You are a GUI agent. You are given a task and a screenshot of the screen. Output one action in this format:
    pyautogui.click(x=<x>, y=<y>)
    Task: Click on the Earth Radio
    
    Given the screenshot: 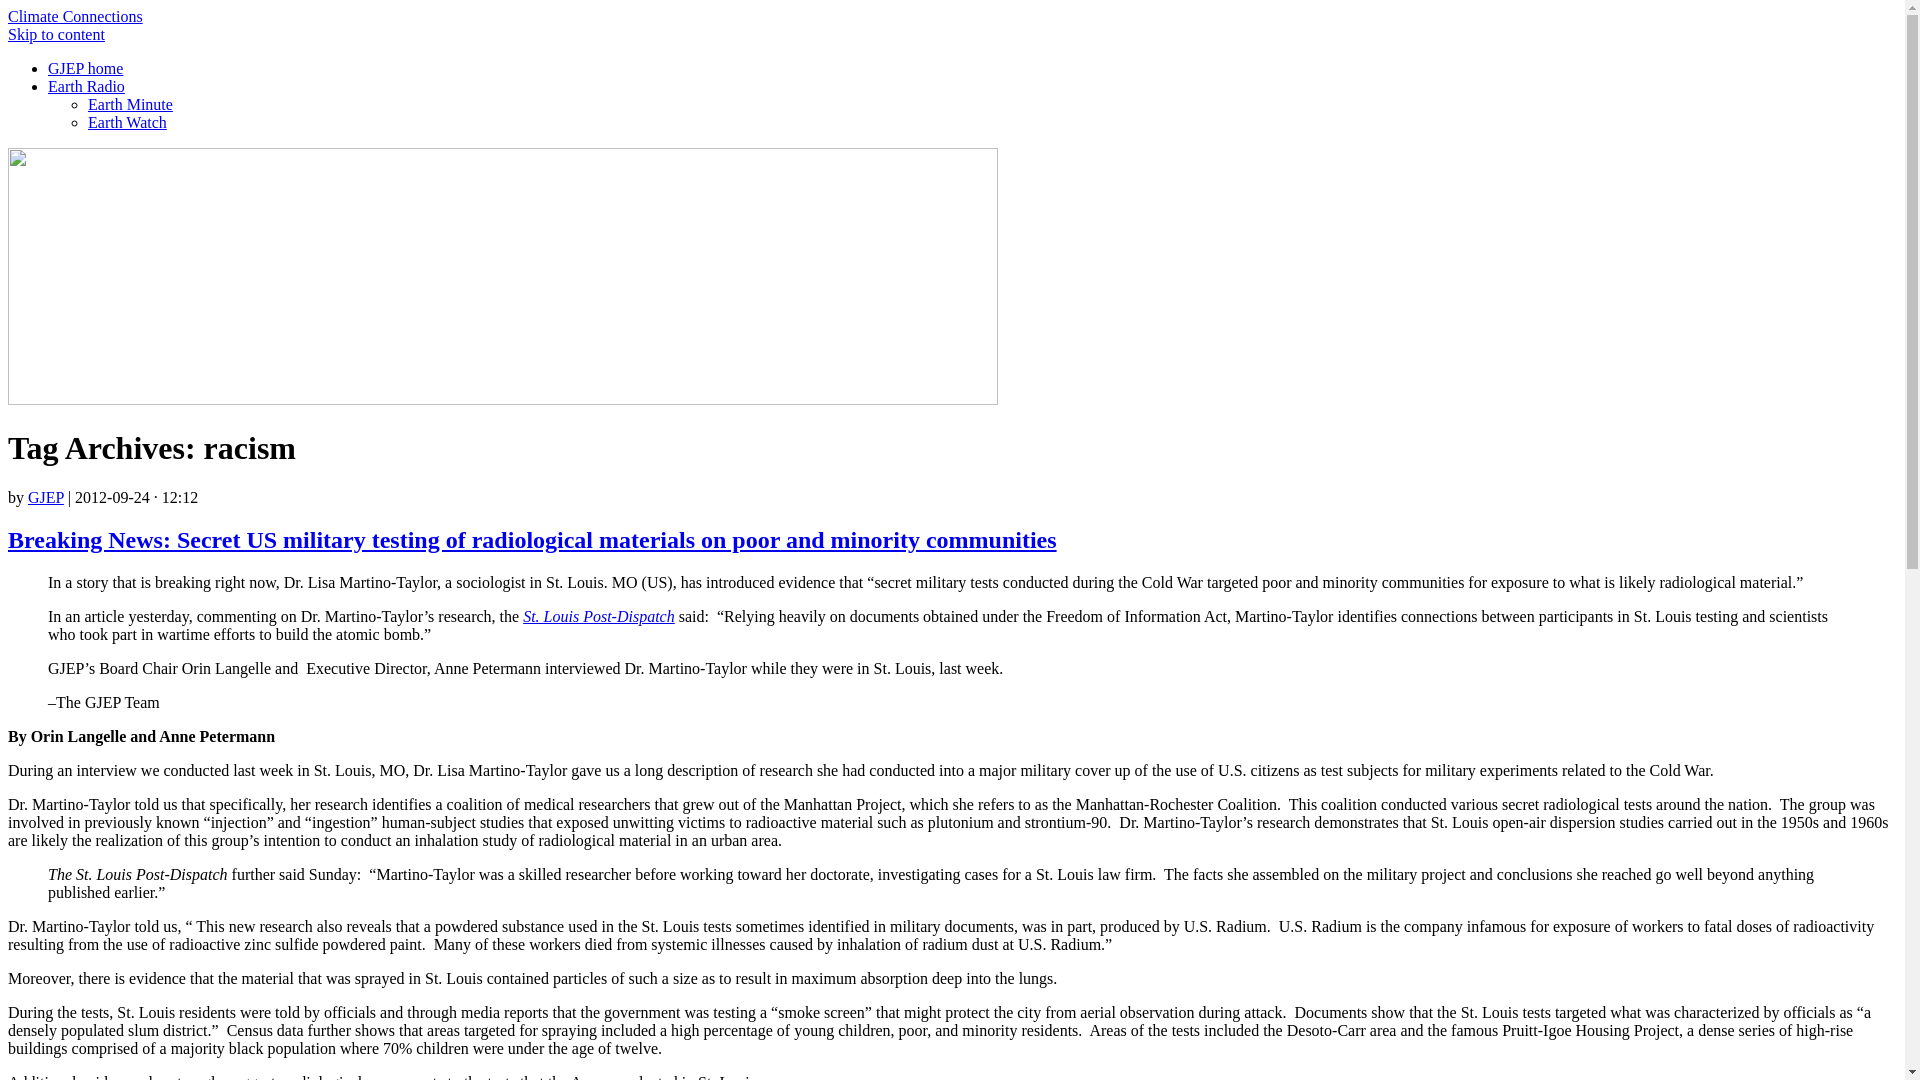 What is the action you would take?
    pyautogui.click(x=86, y=86)
    